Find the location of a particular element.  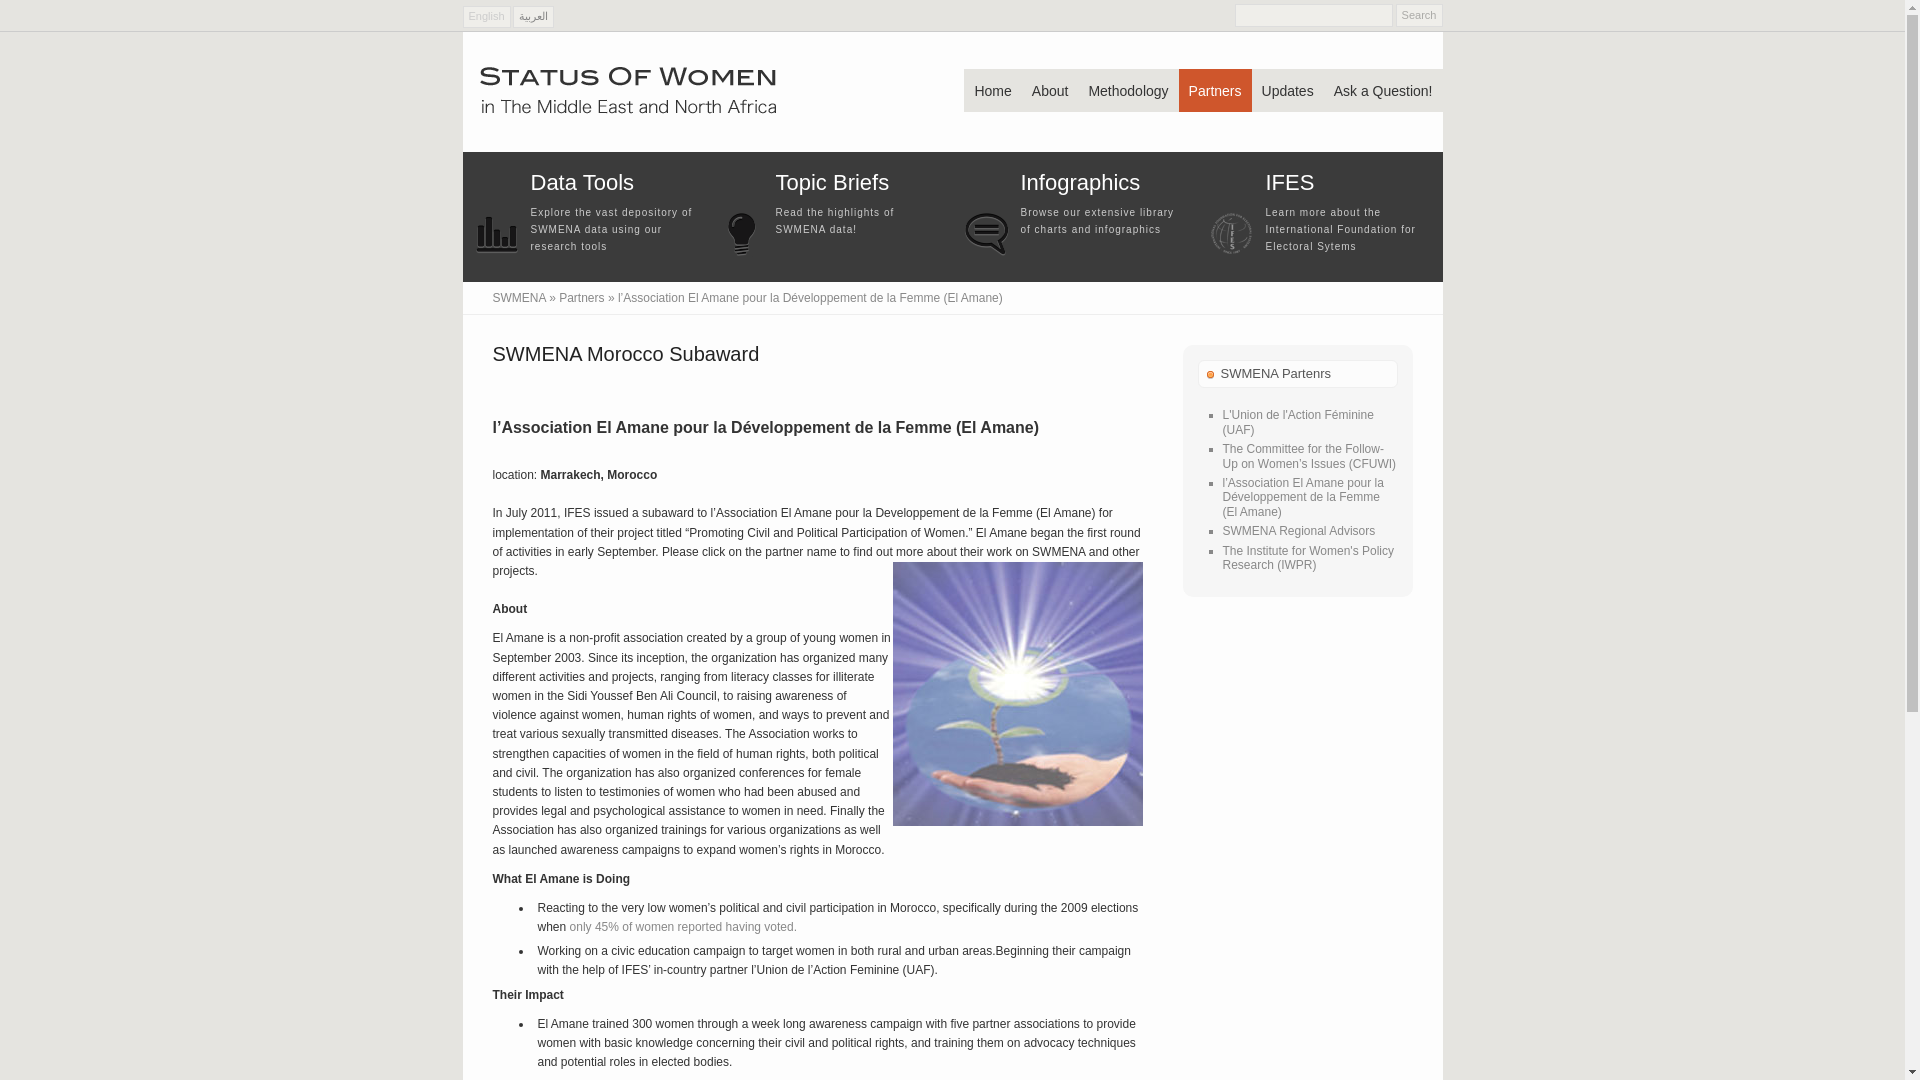

Latest Updates is located at coordinates (832, 182).